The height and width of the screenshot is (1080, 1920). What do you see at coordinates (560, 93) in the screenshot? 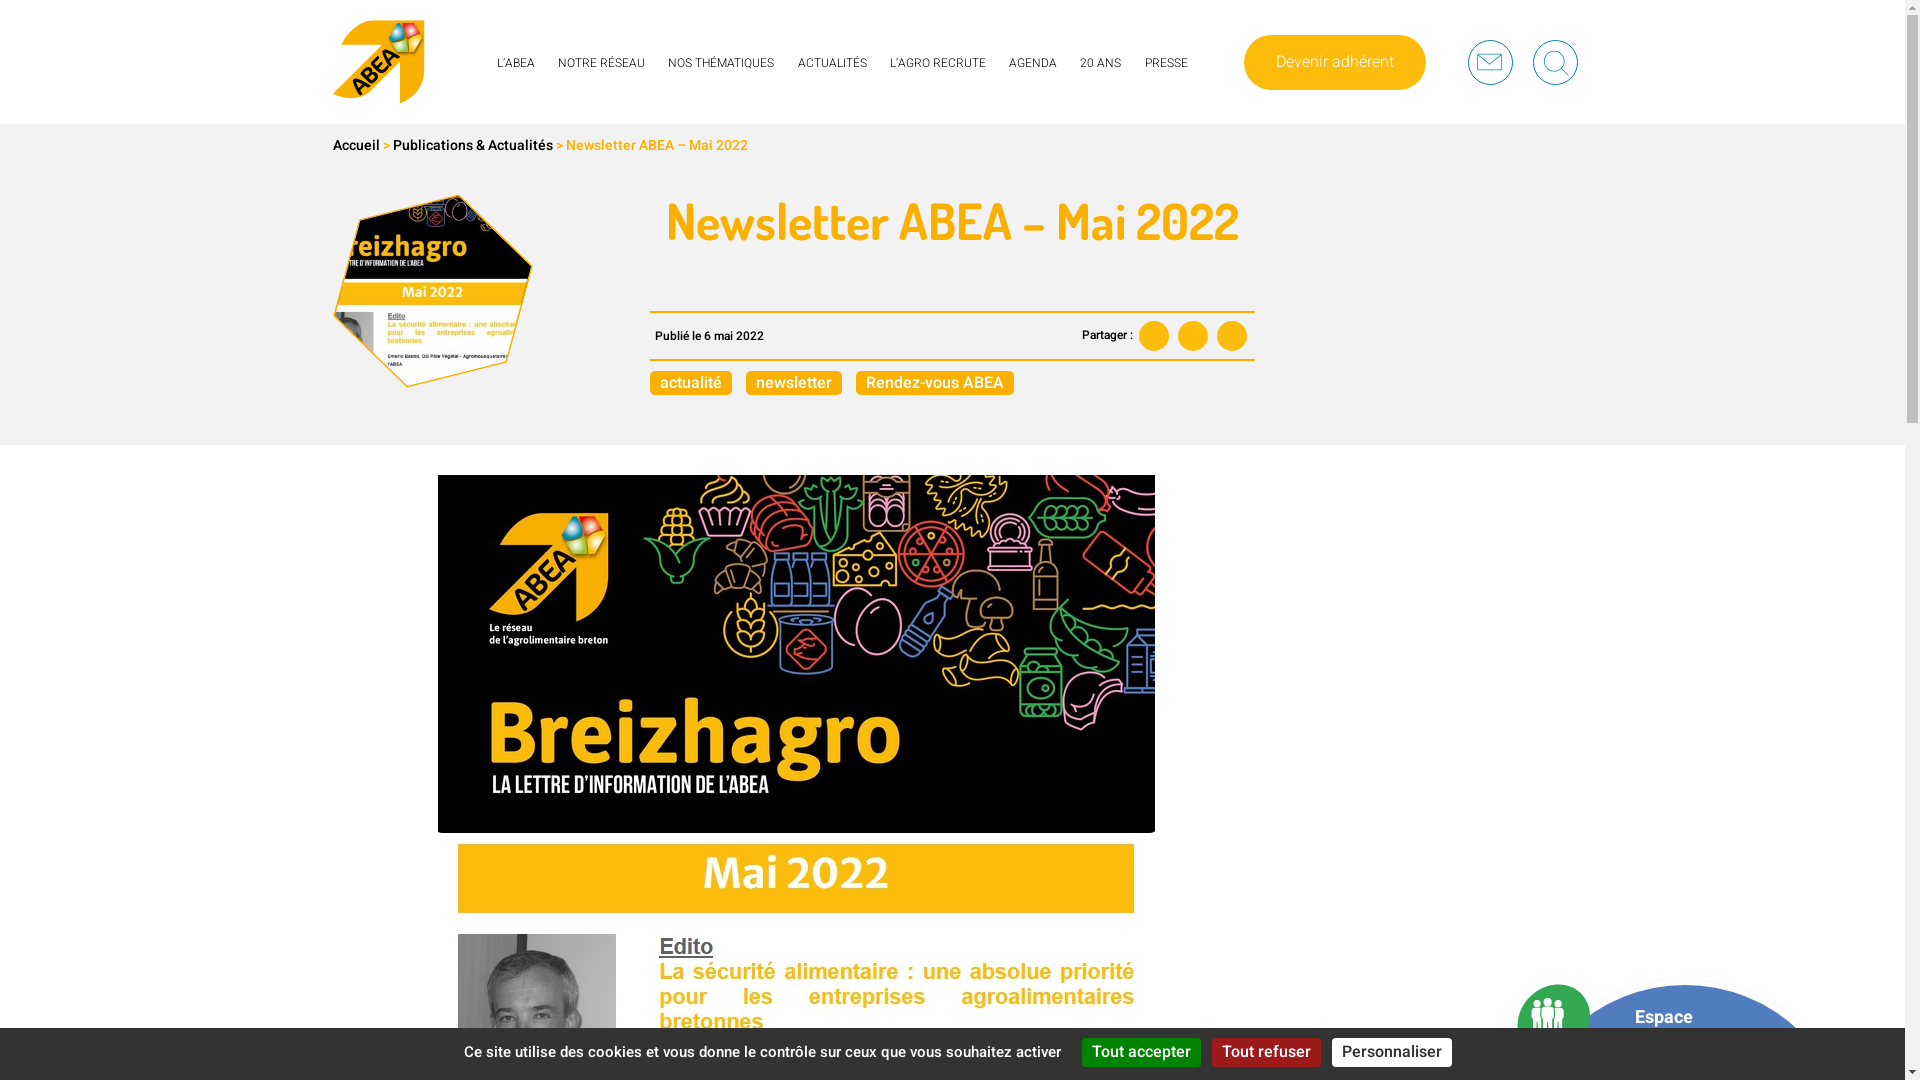
I see `QUI SOMMES-NOUS ?` at bounding box center [560, 93].